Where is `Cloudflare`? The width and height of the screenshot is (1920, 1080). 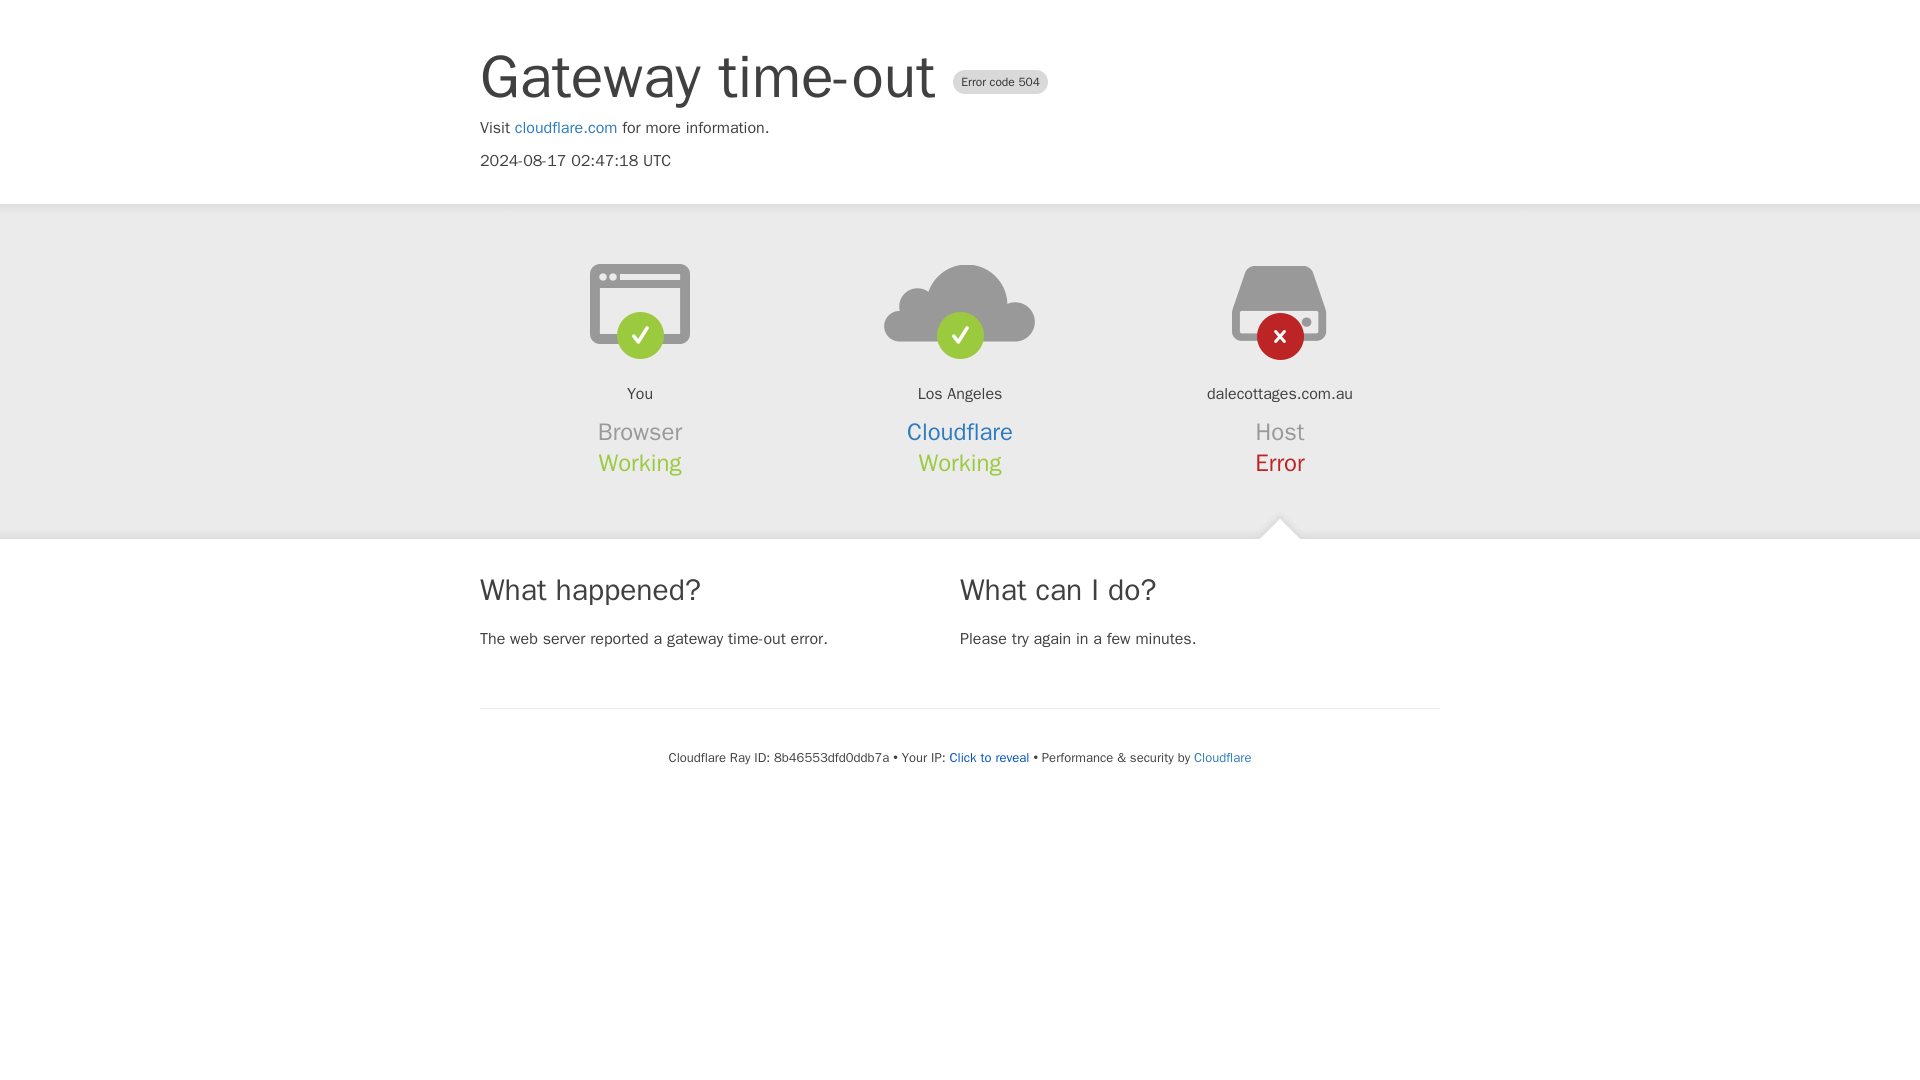
Cloudflare is located at coordinates (1222, 757).